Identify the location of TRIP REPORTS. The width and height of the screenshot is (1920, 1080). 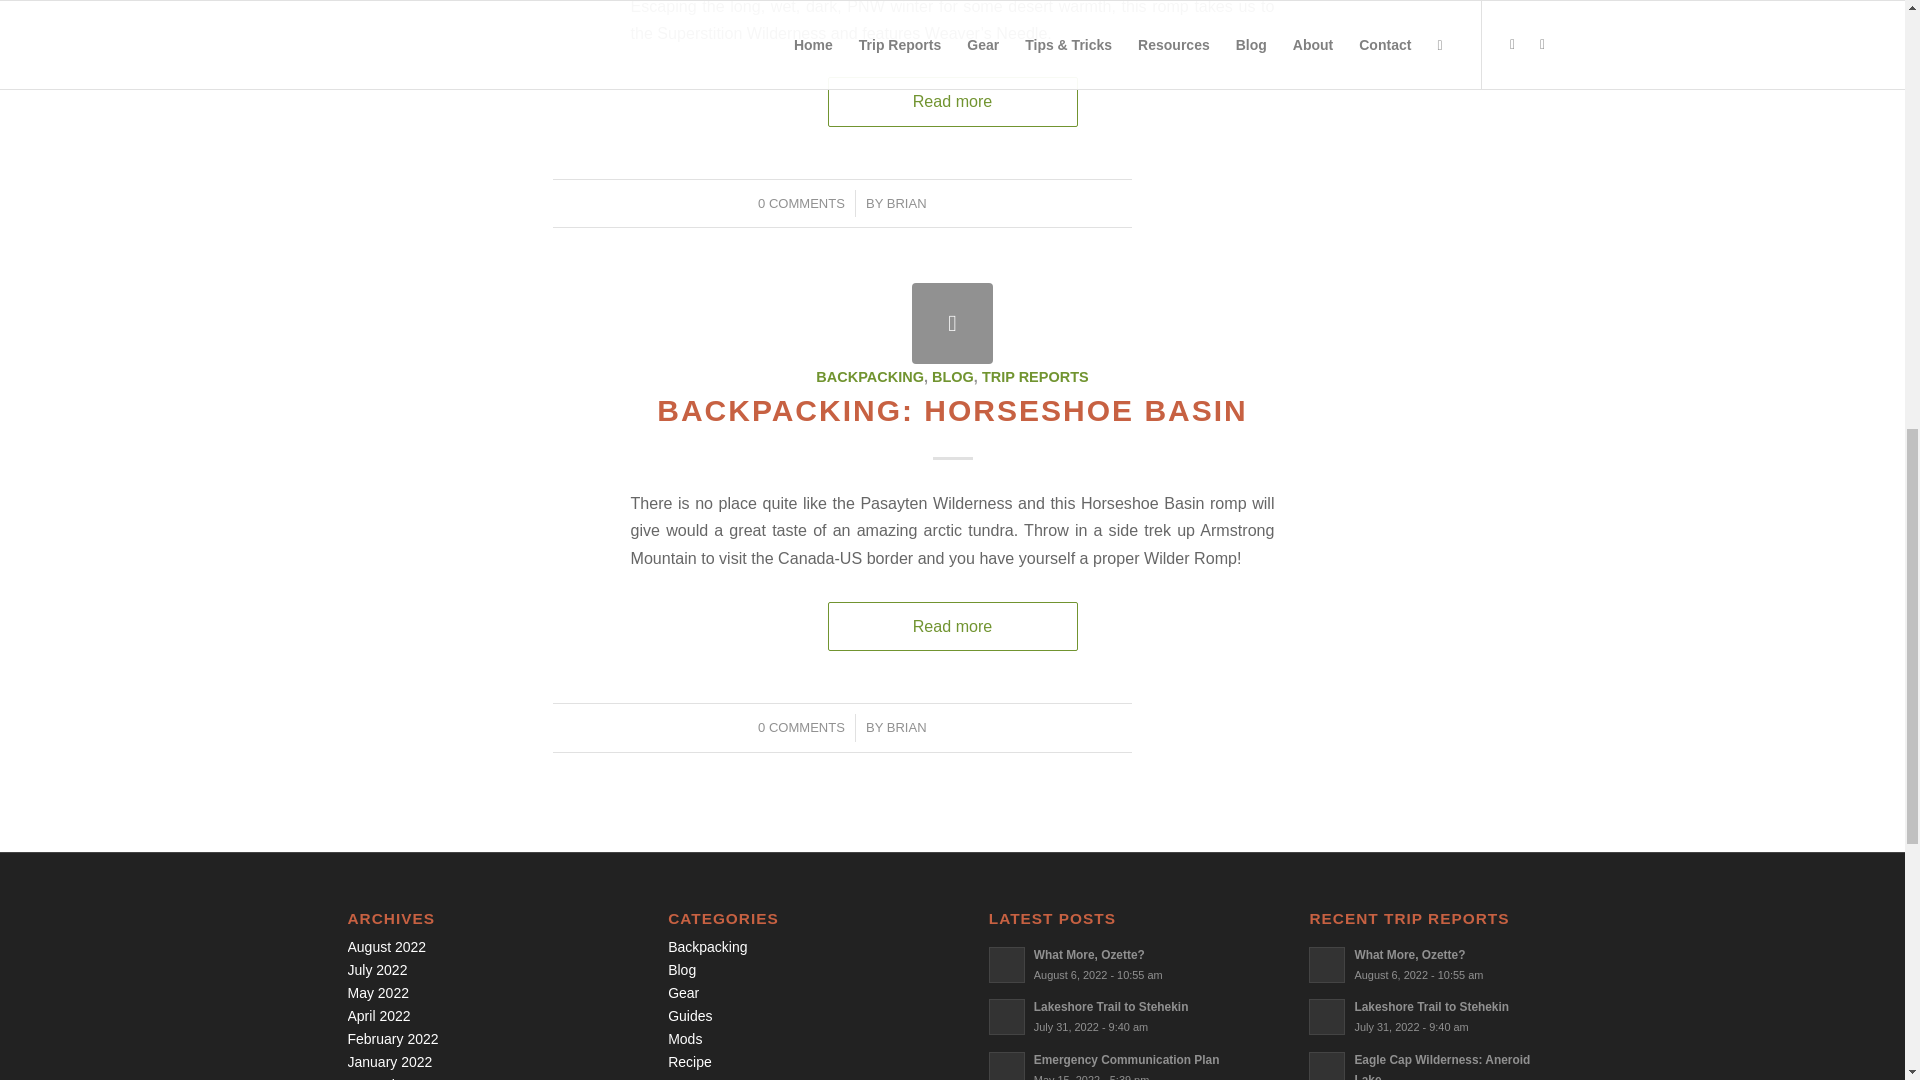
(1034, 376).